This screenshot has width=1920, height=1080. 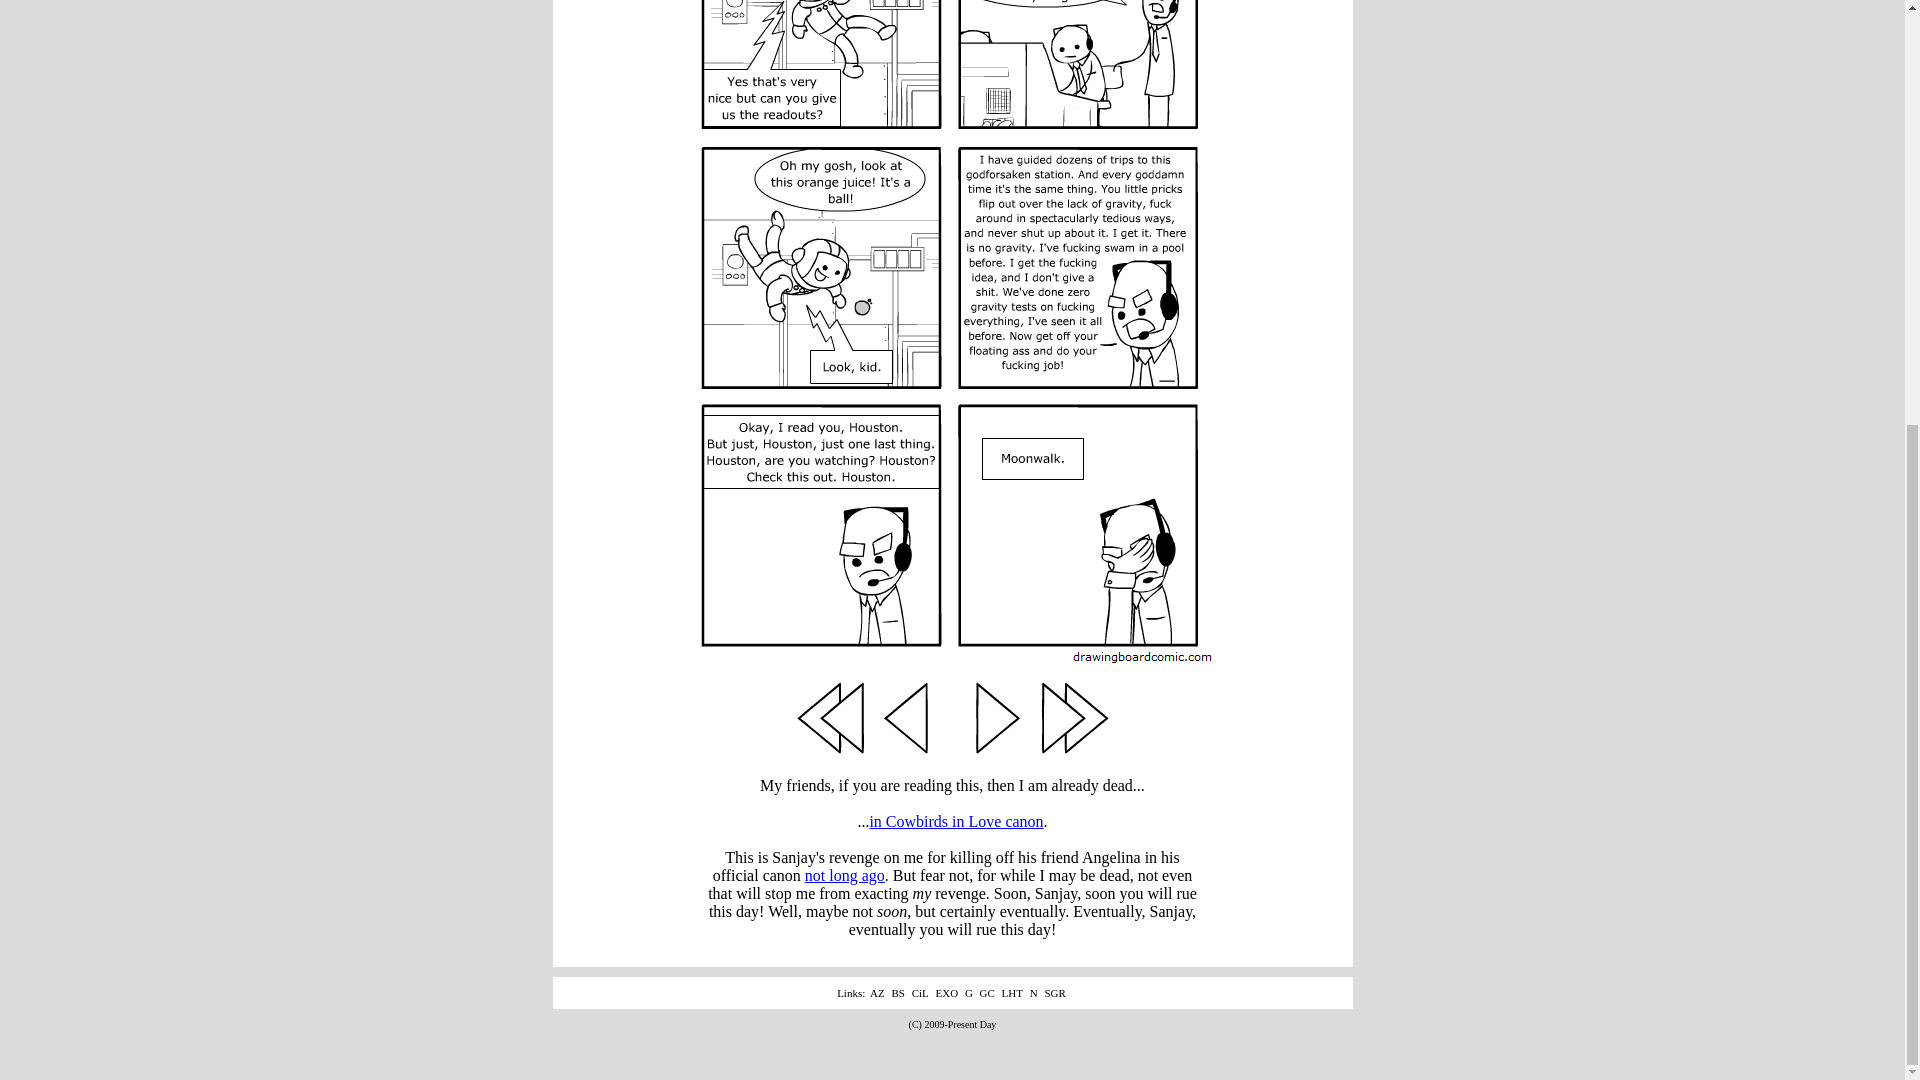 I want to click on in Cowbirds in Love canon, so click(x=956, y=822).